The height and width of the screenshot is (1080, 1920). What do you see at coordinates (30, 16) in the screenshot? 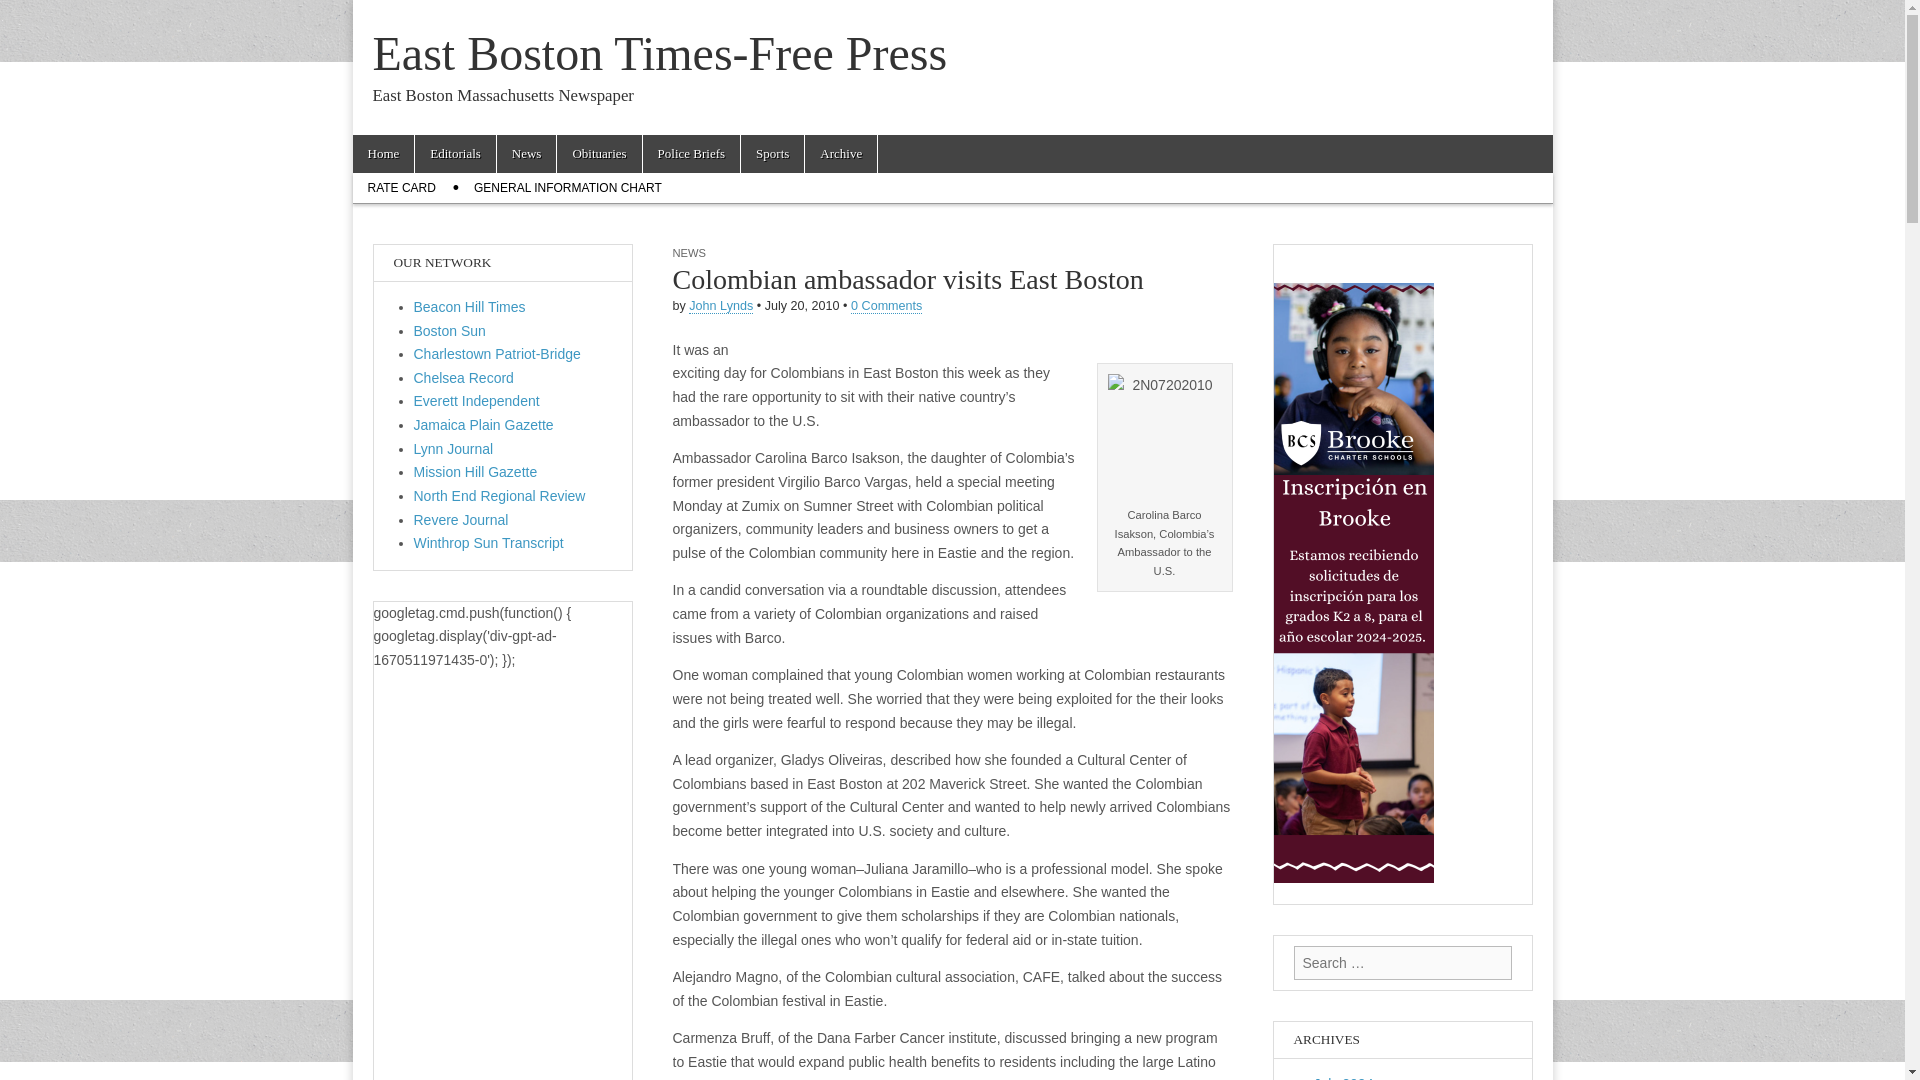
I see `Search` at bounding box center [30, 16].